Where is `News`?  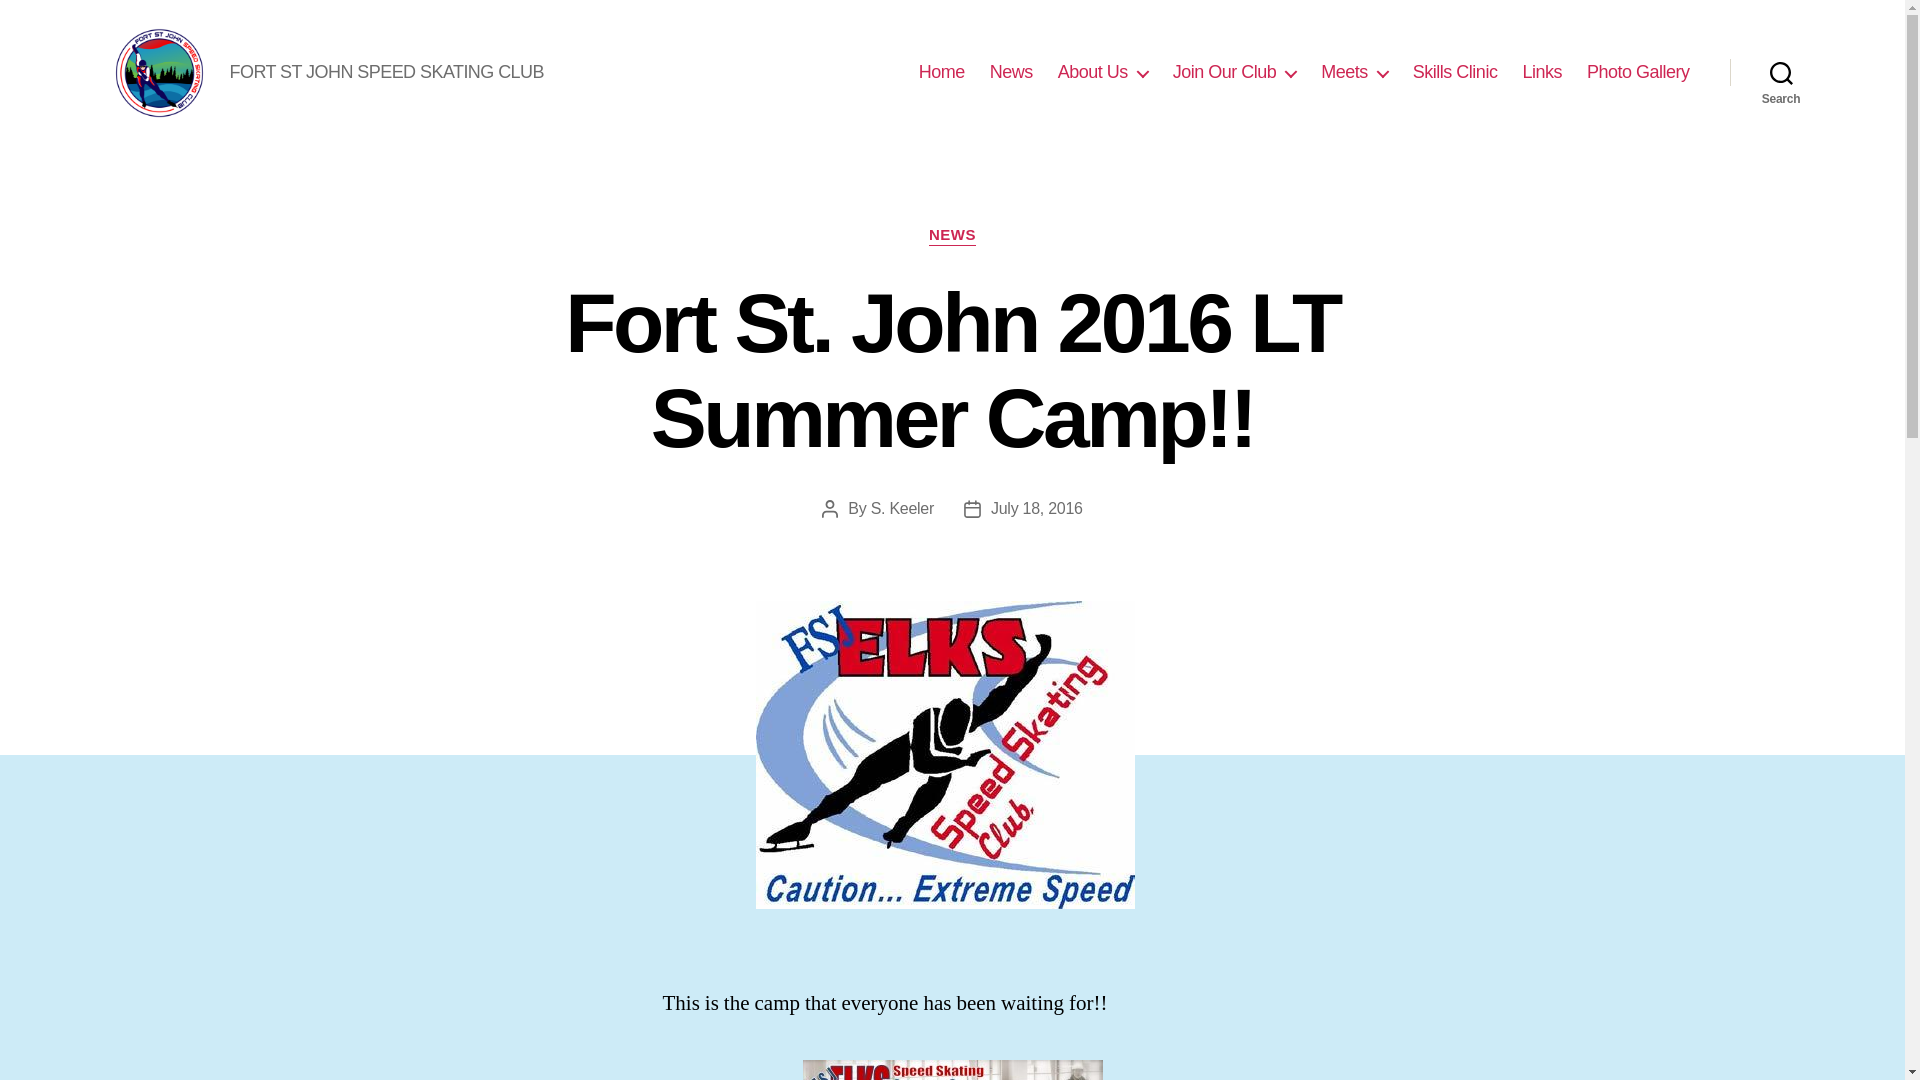 News is located at coordinates (1011, 72).